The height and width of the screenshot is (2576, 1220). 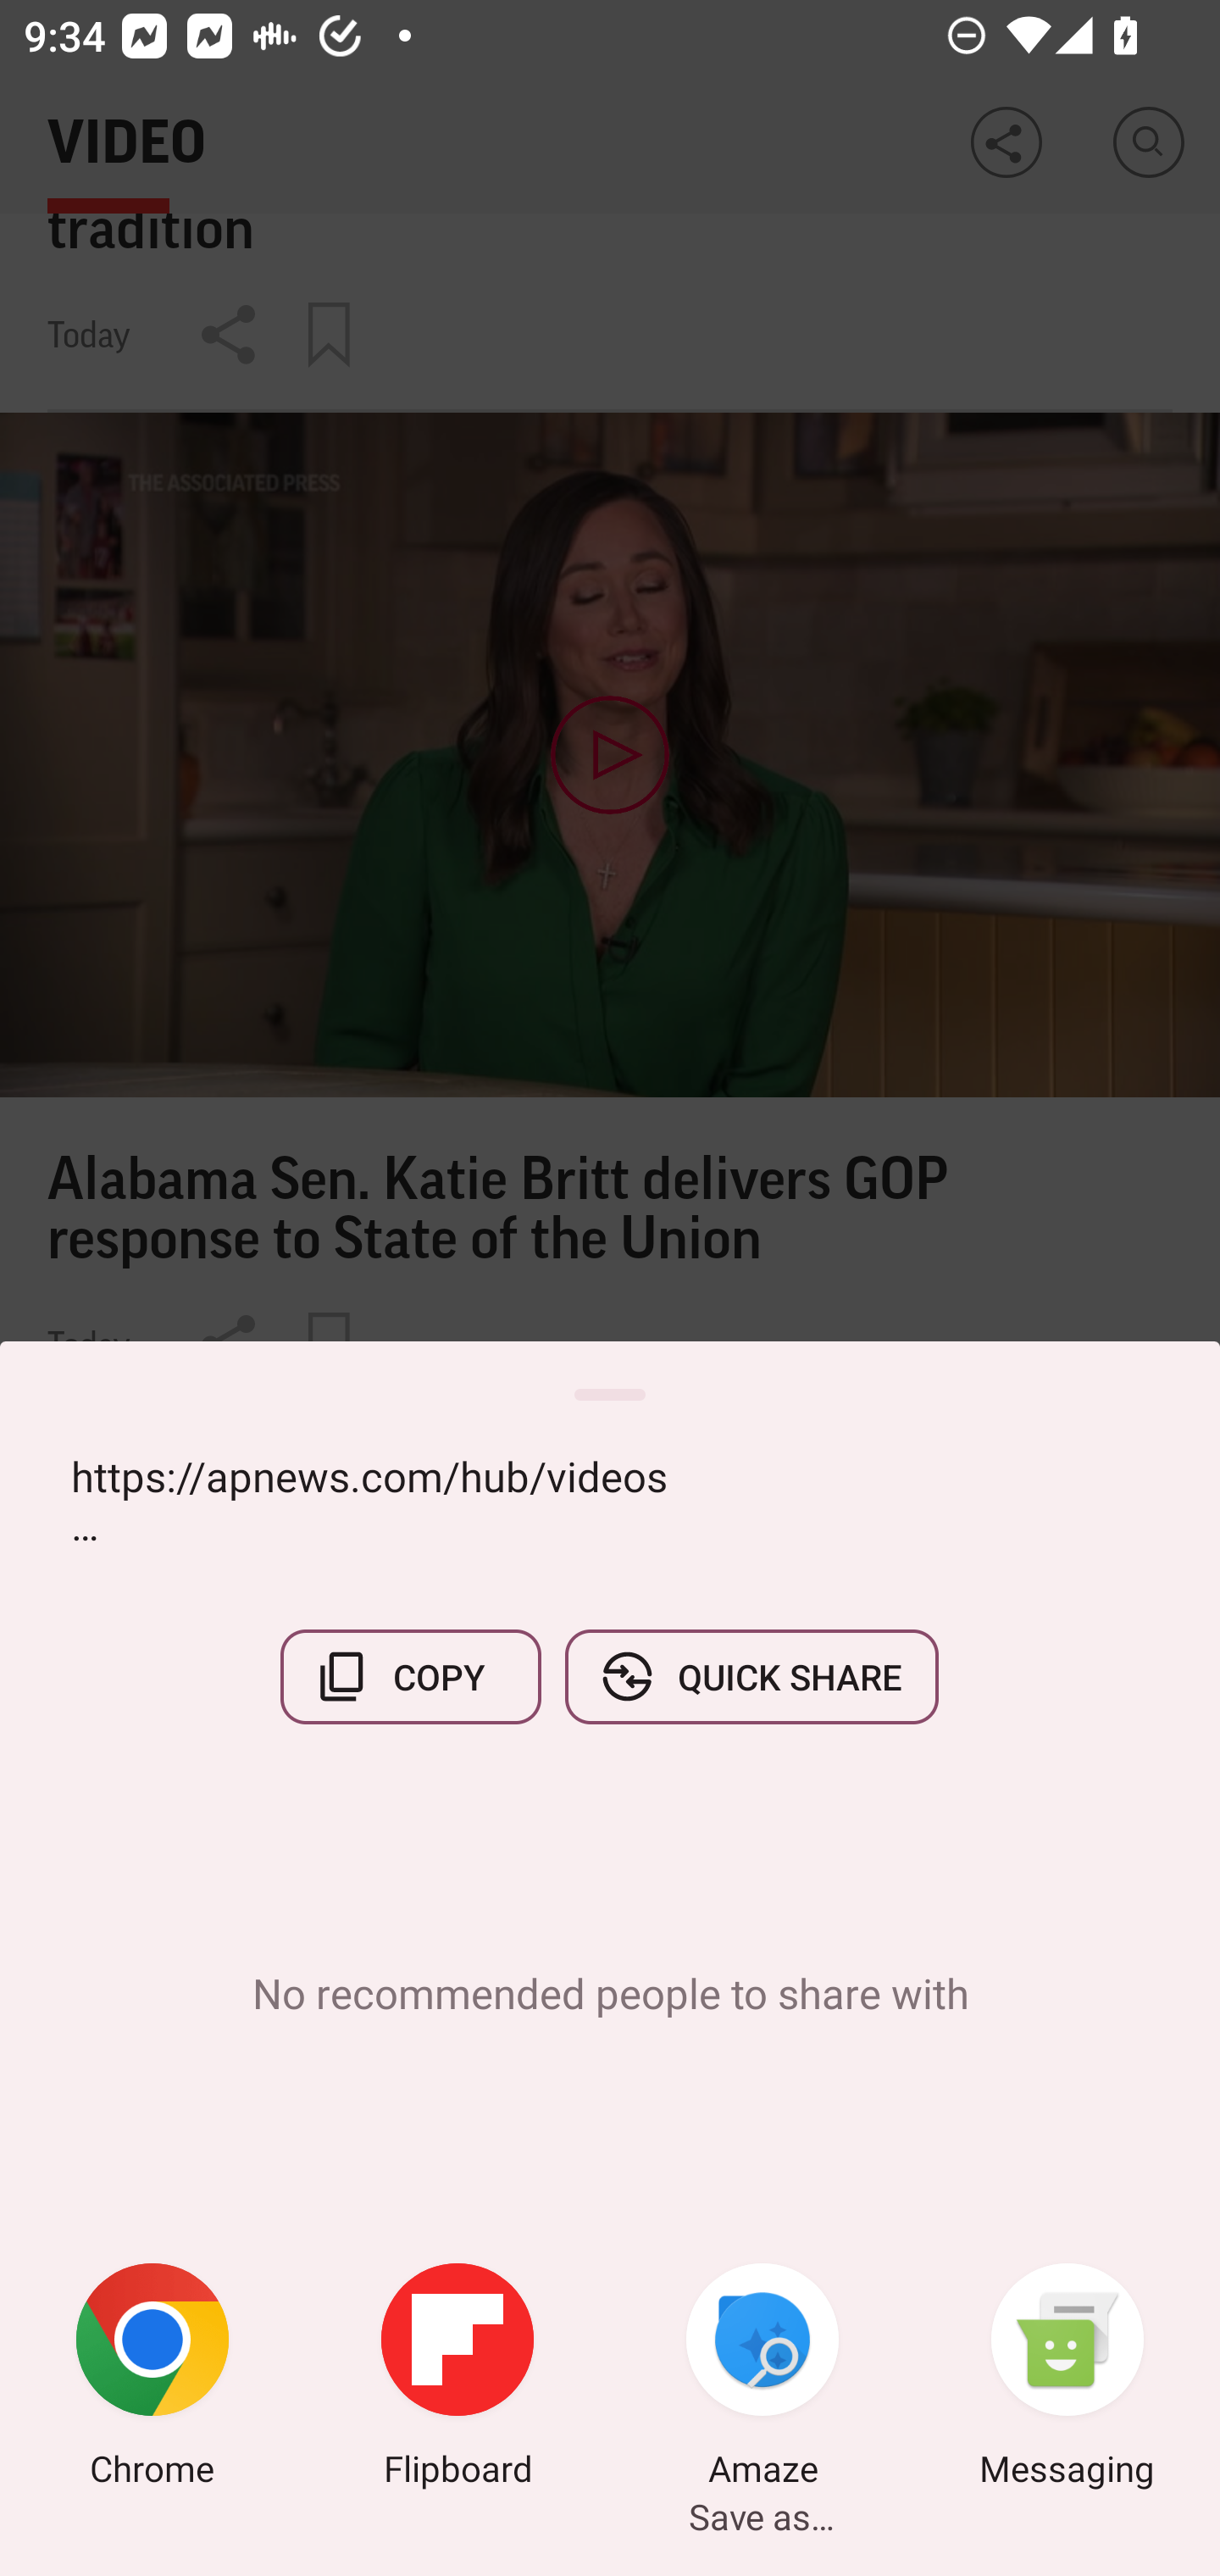 What do you see at coordinates (457, 2379) in the screenshot?
I see `Flipboard` at bounding box center [457, 2379].